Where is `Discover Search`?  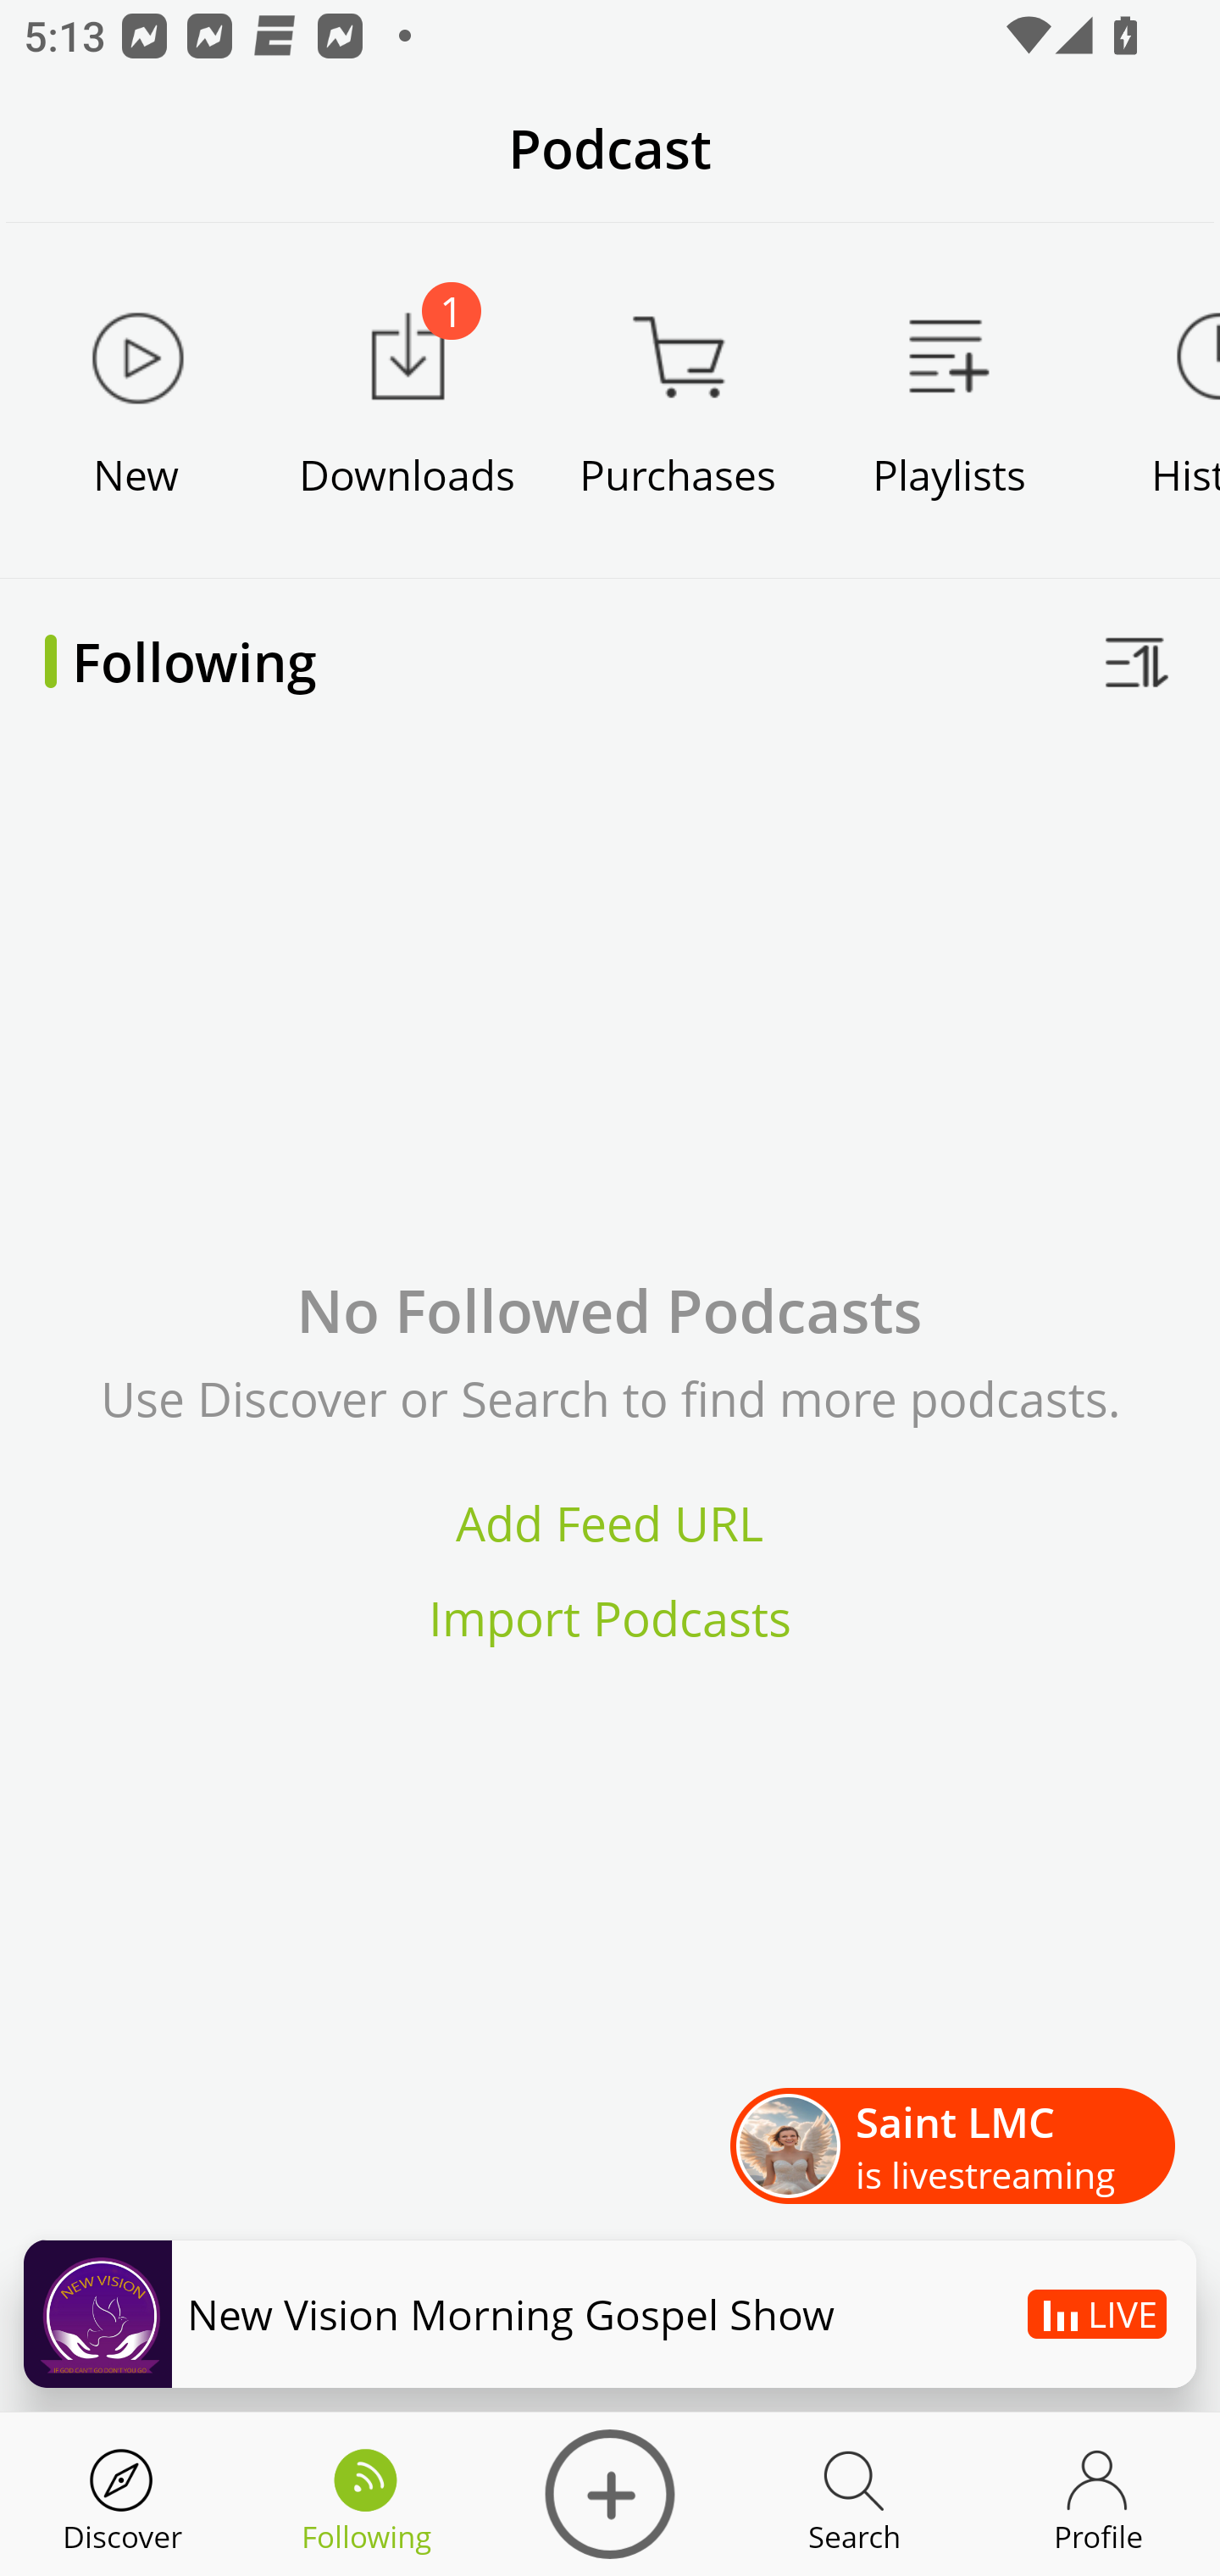
Discover Search is located at coordinates (854, 2495).